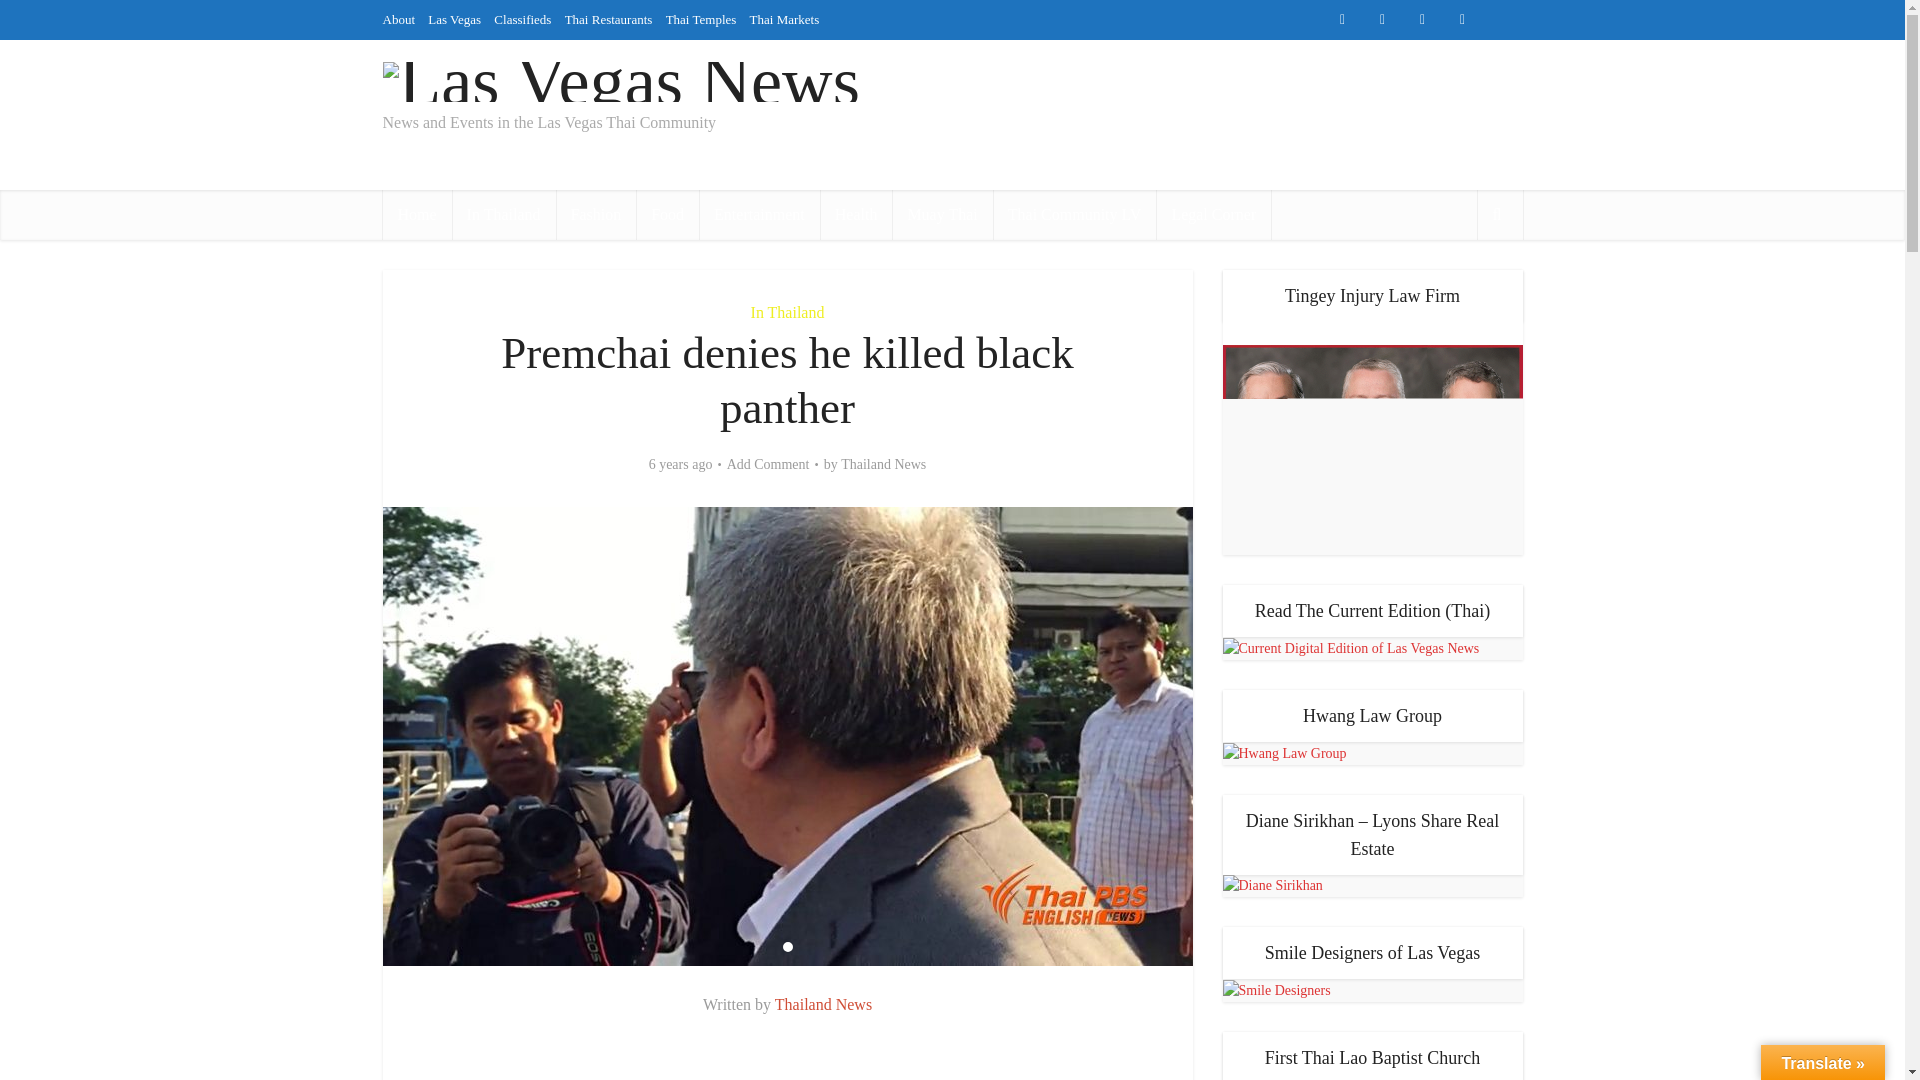 Image resolution: width=1920 pixels, height=1080 pixels. I want to click on About, so click(398, 19).